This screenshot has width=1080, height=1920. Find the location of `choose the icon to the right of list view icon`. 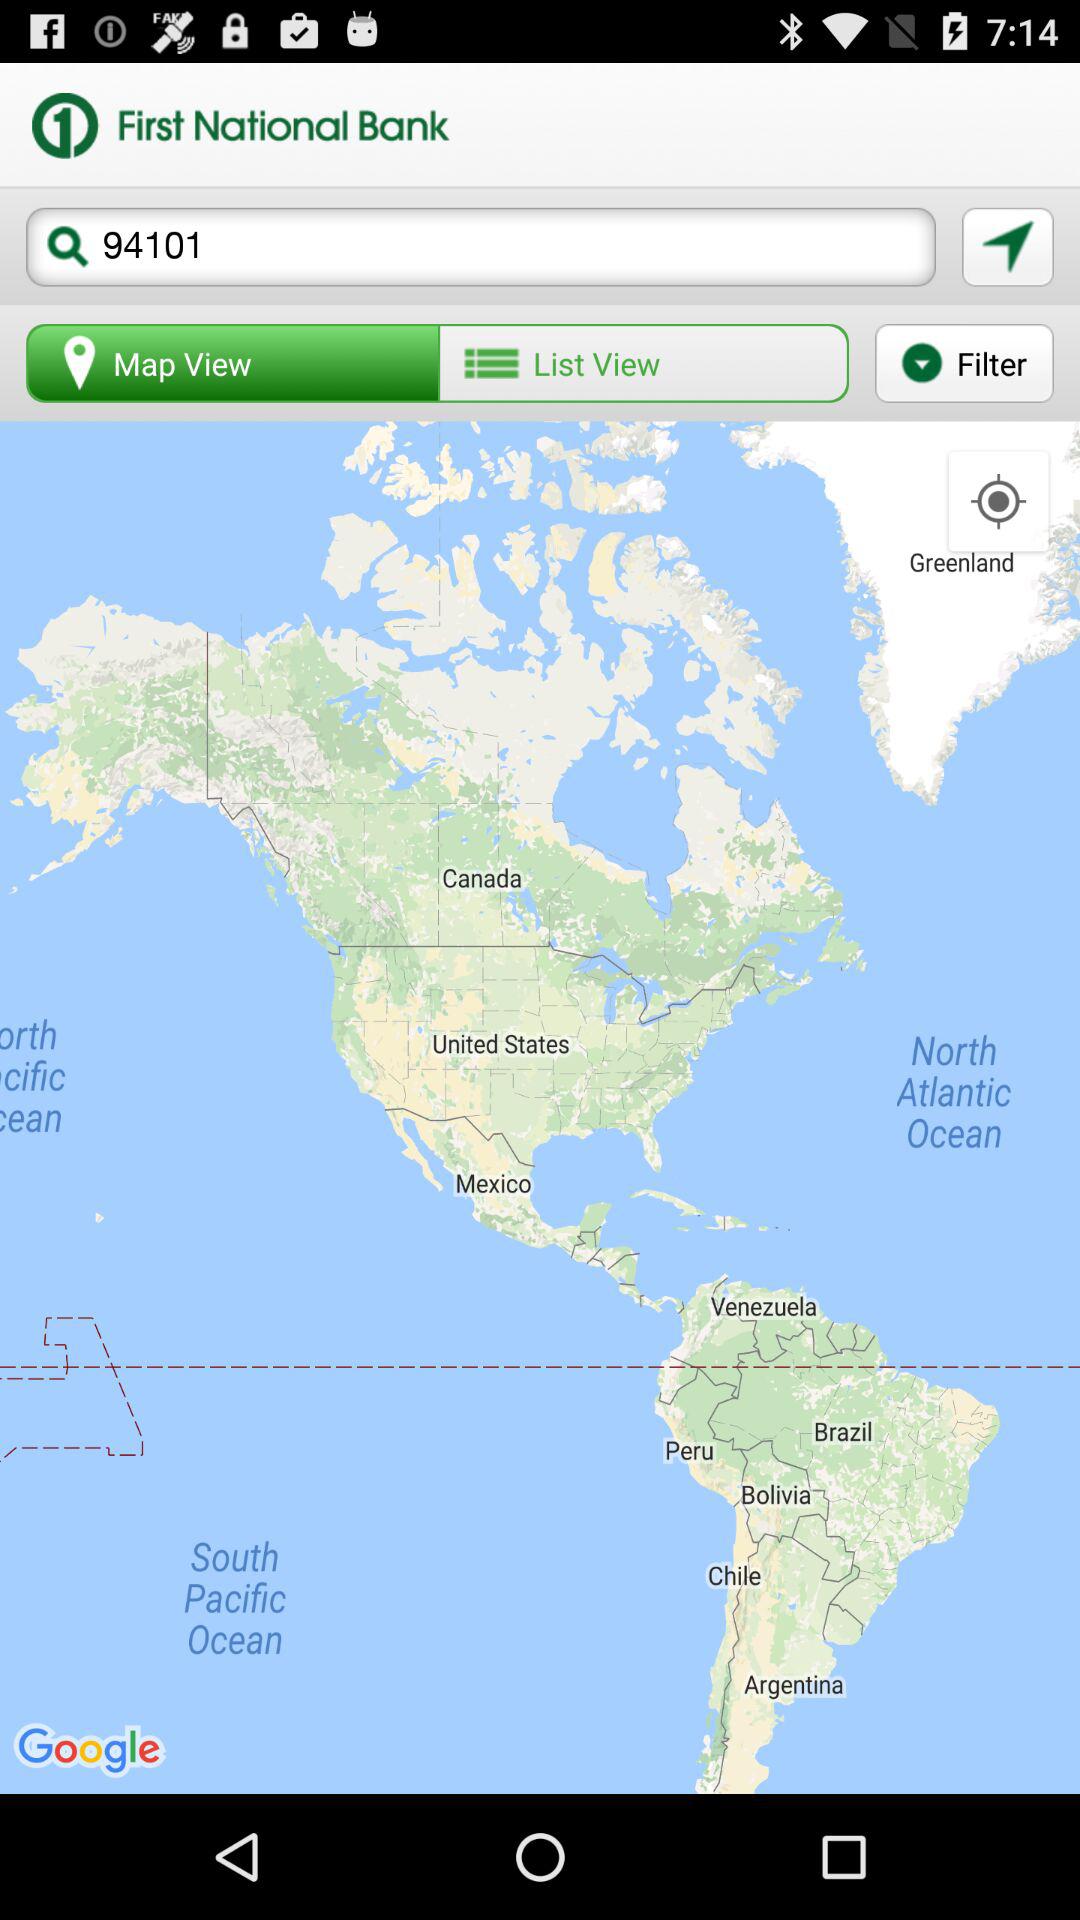

choose the icon to the right of list view icon is located at coordinates (964, 363).